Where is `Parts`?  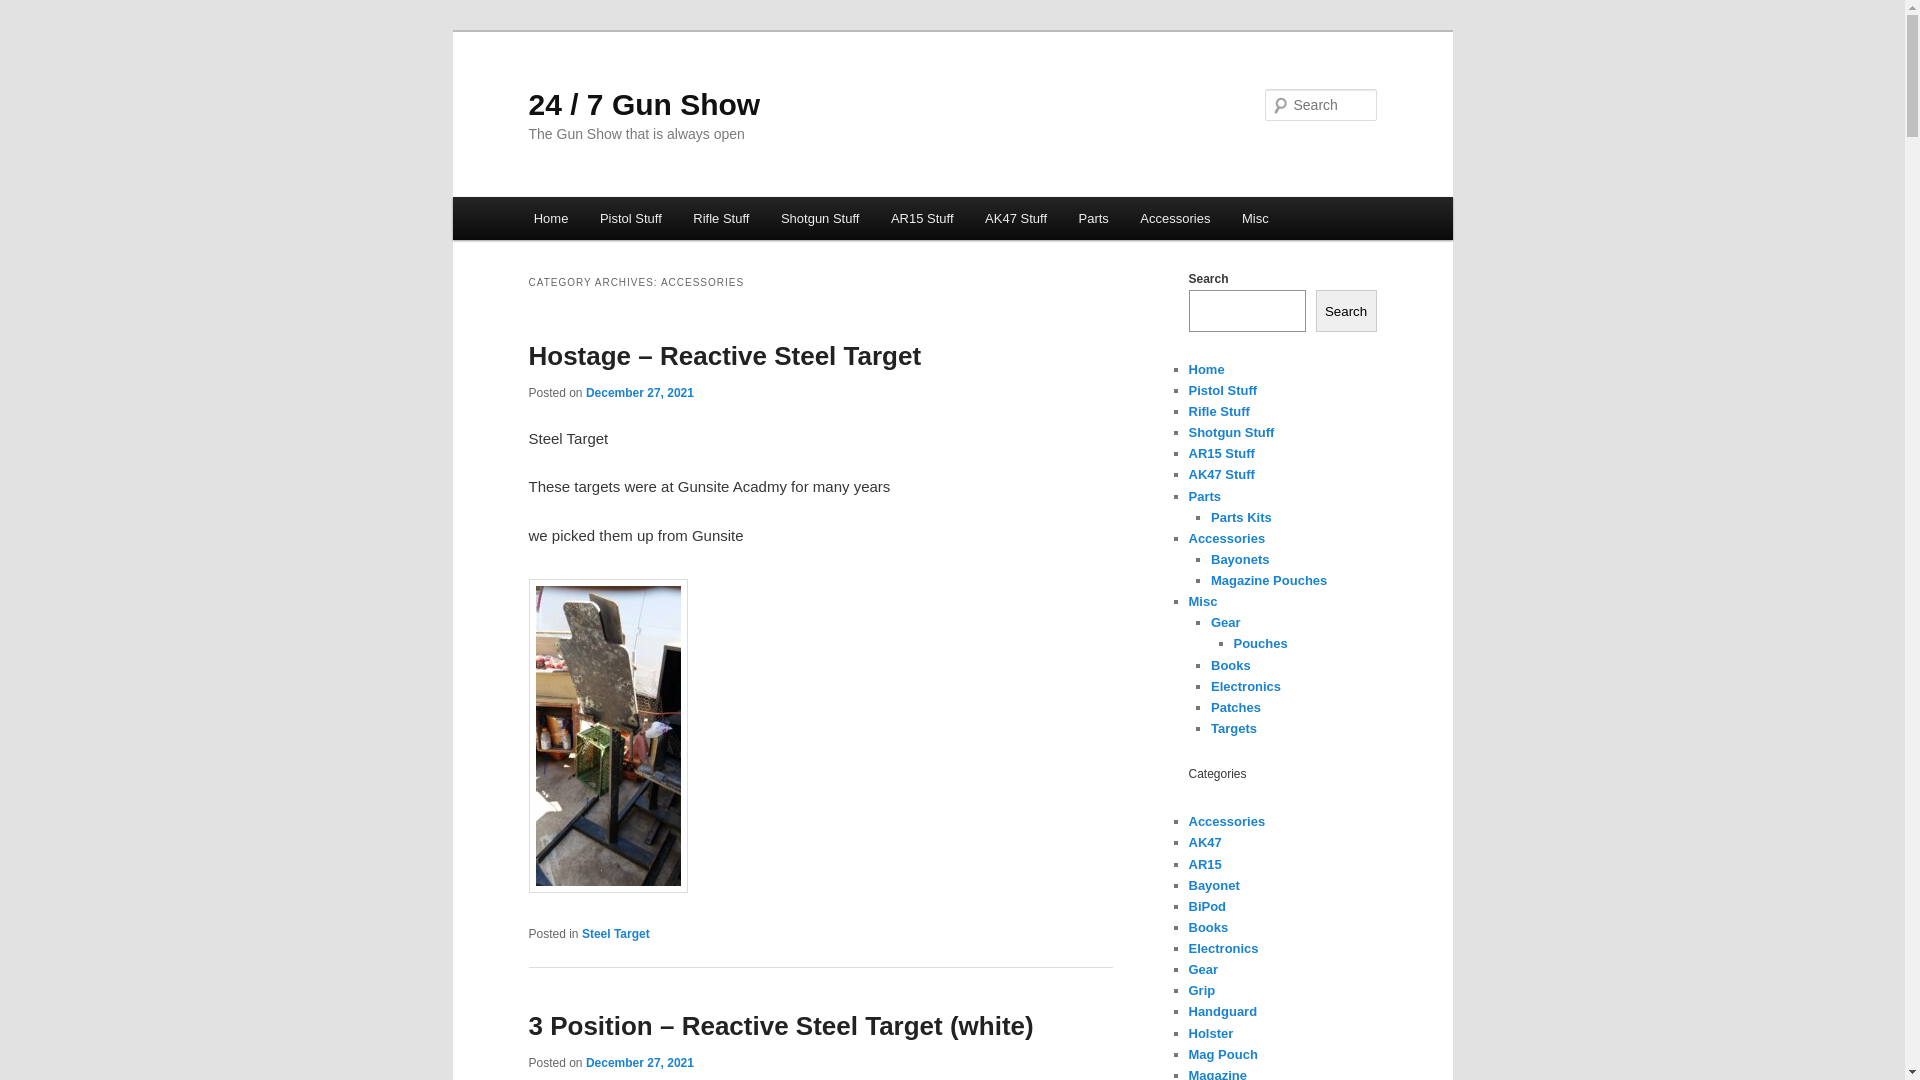 Parts is located at coordinates (1204, 496).